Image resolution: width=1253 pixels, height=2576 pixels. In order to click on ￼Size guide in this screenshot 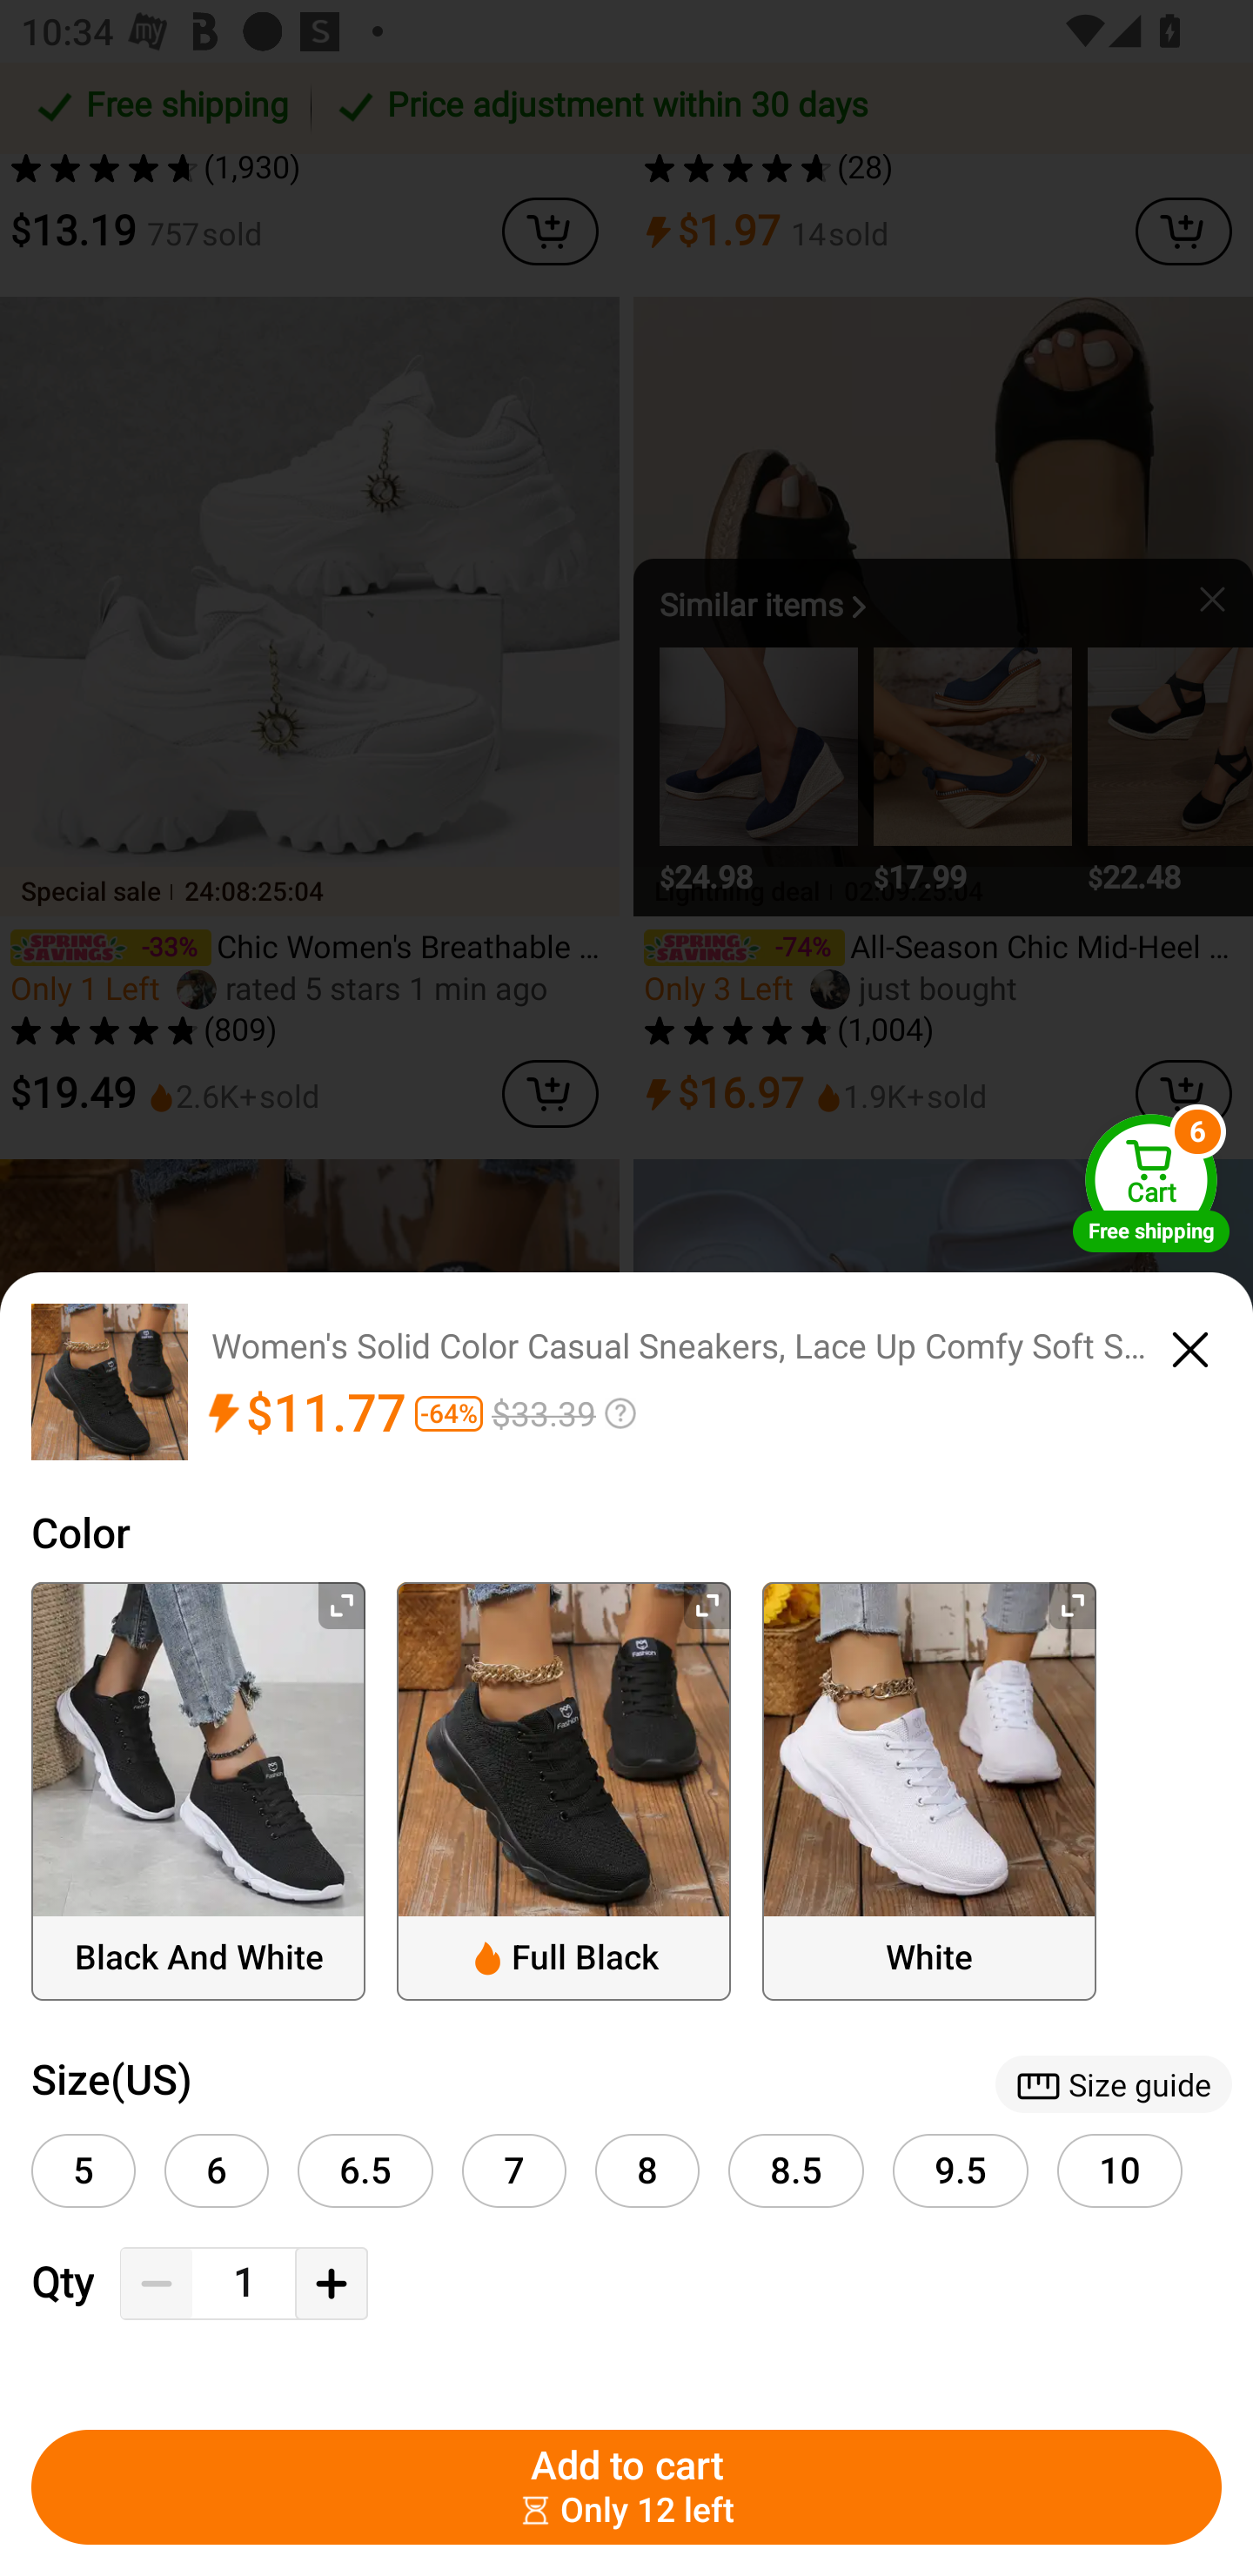, I will do `click(1113, 2083)`.